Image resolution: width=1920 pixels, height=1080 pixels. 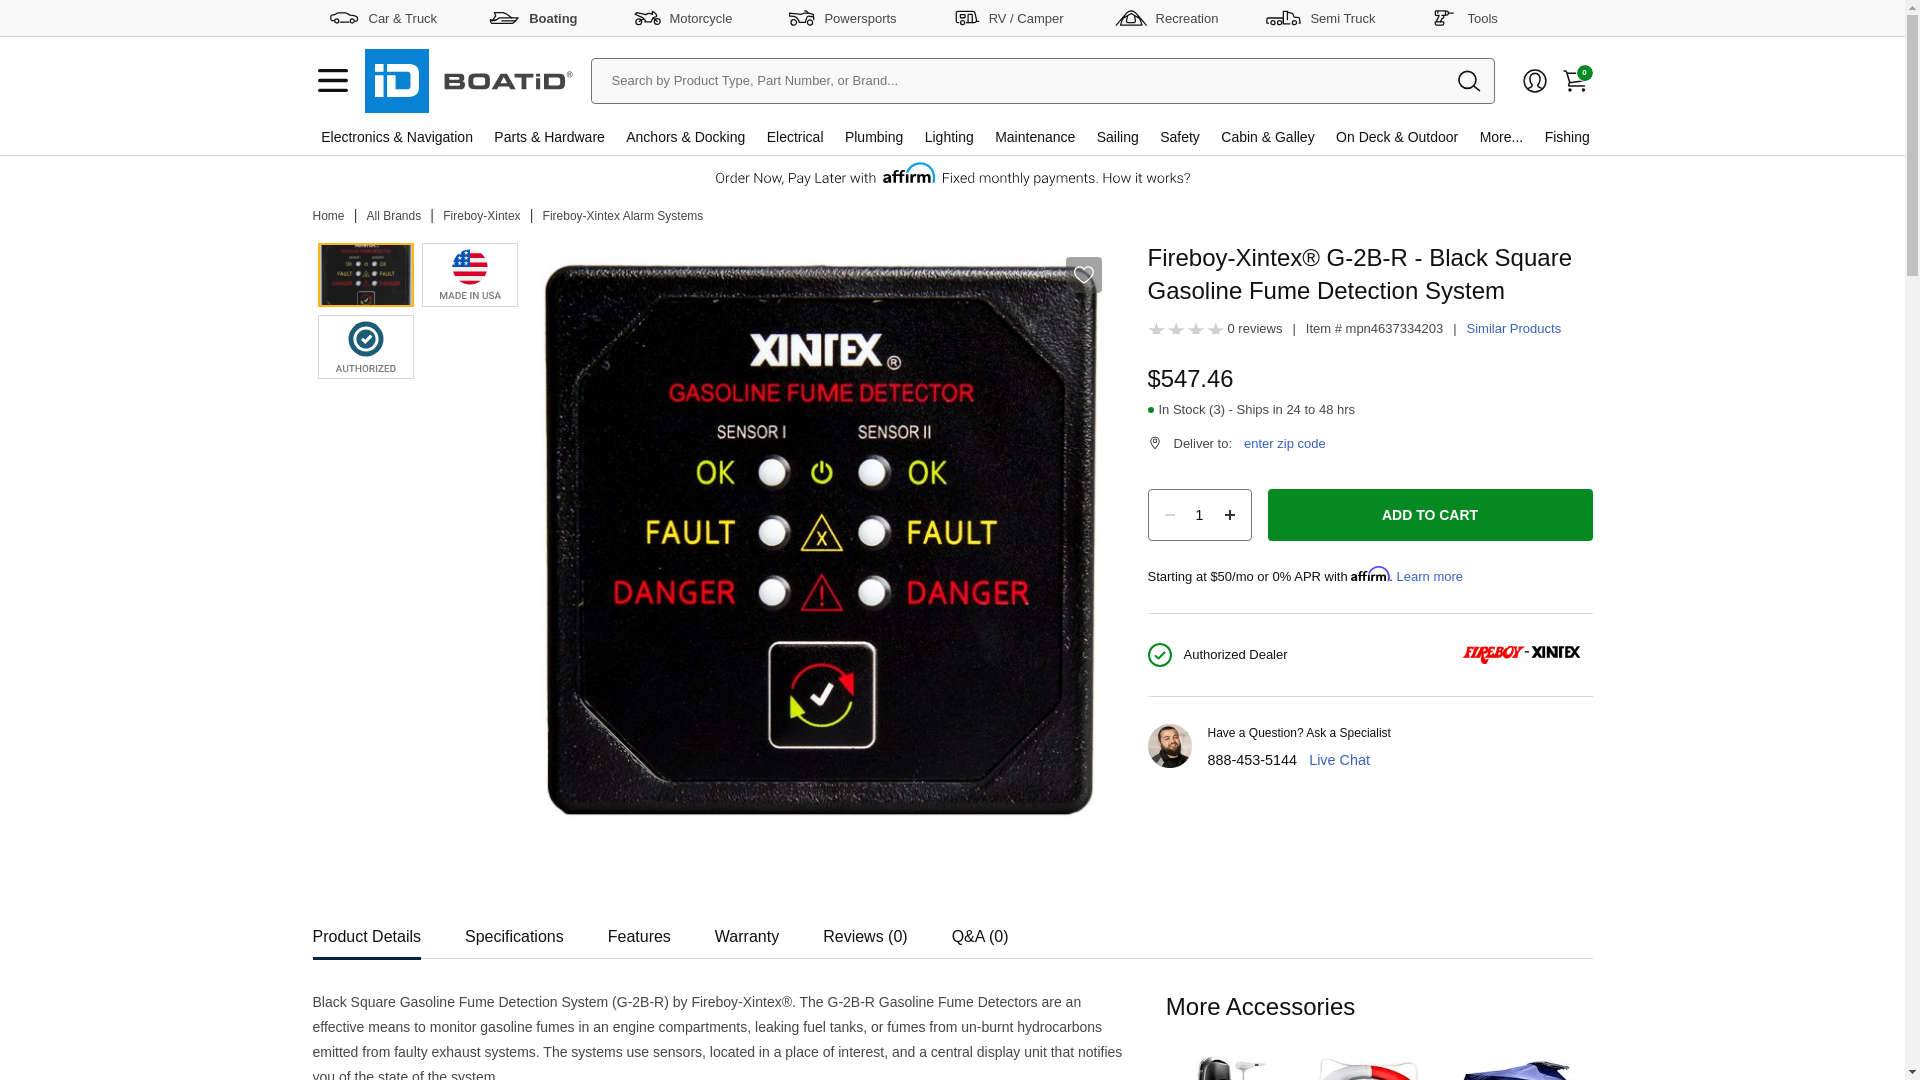 I want to click on Fishing, so click(x=1566, y=136).